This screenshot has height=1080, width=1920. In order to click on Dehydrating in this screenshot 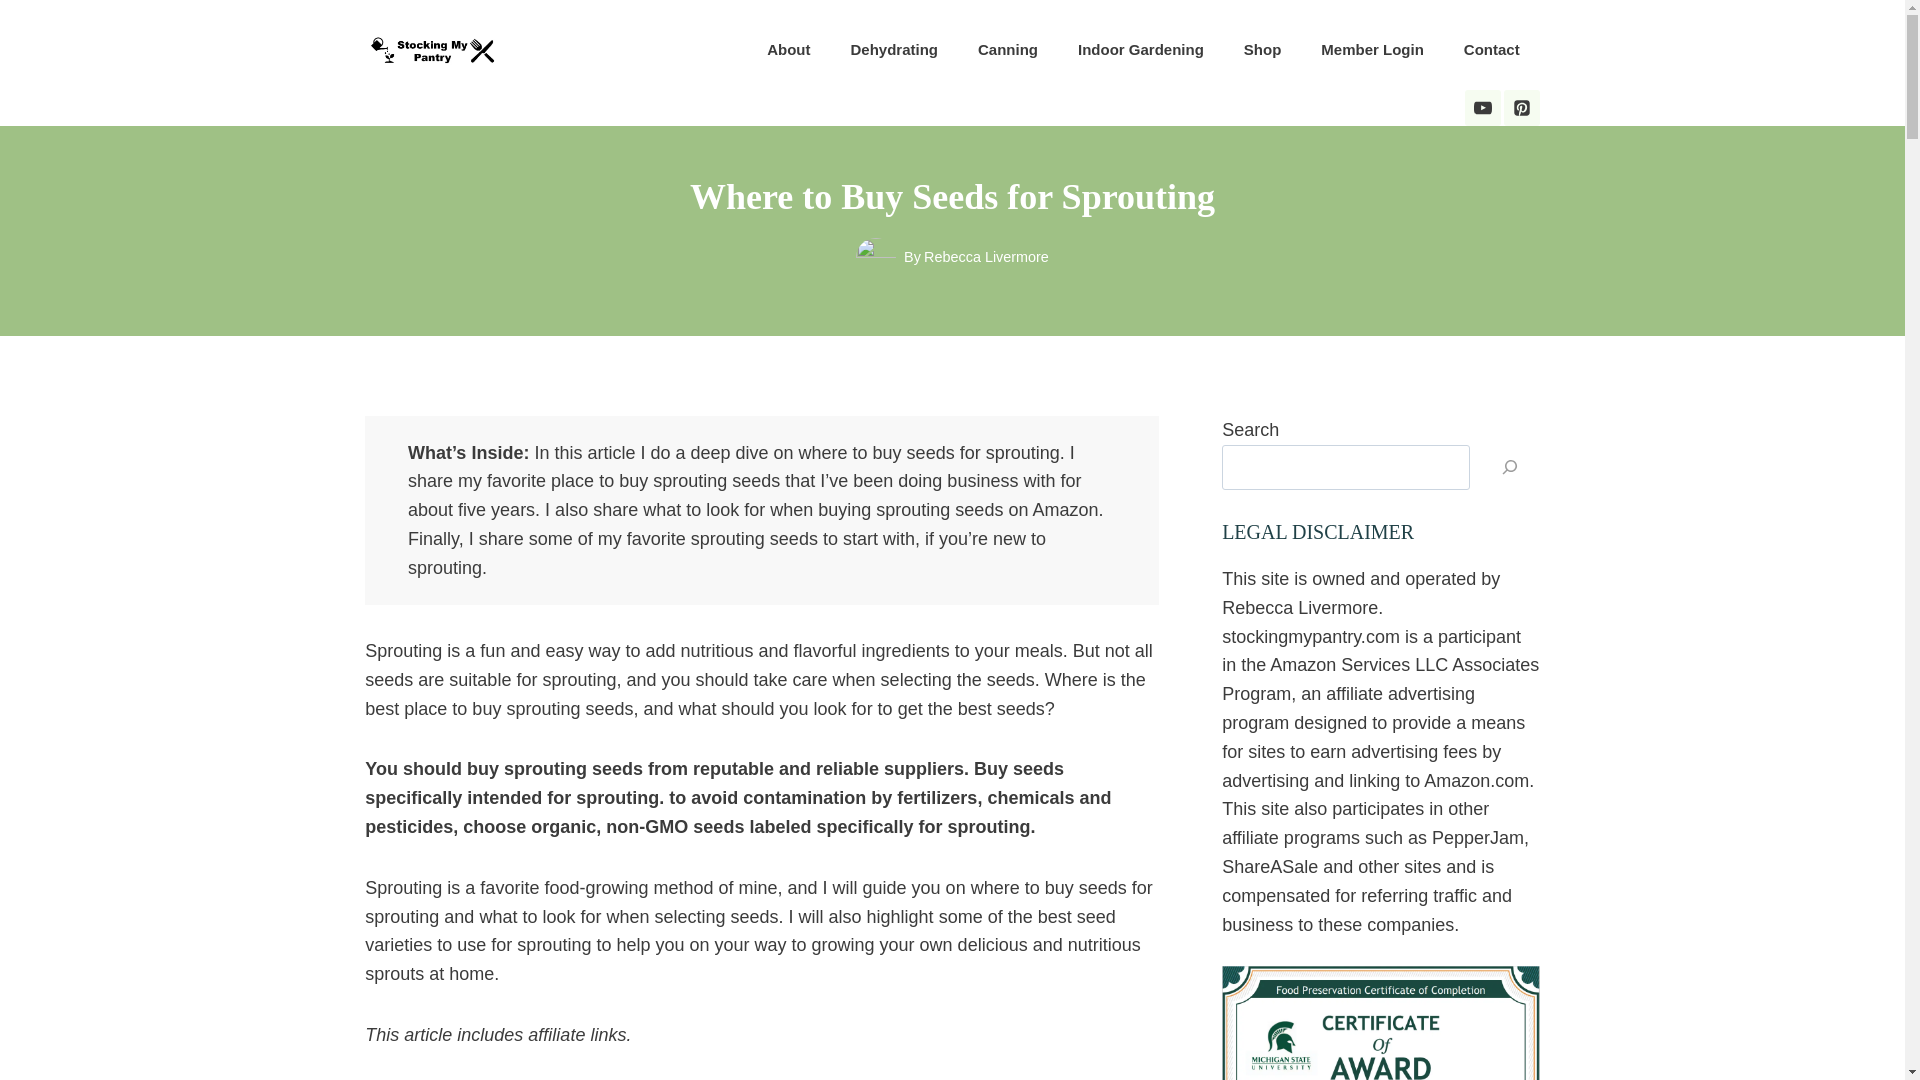, I will do `click(894, 50)`.